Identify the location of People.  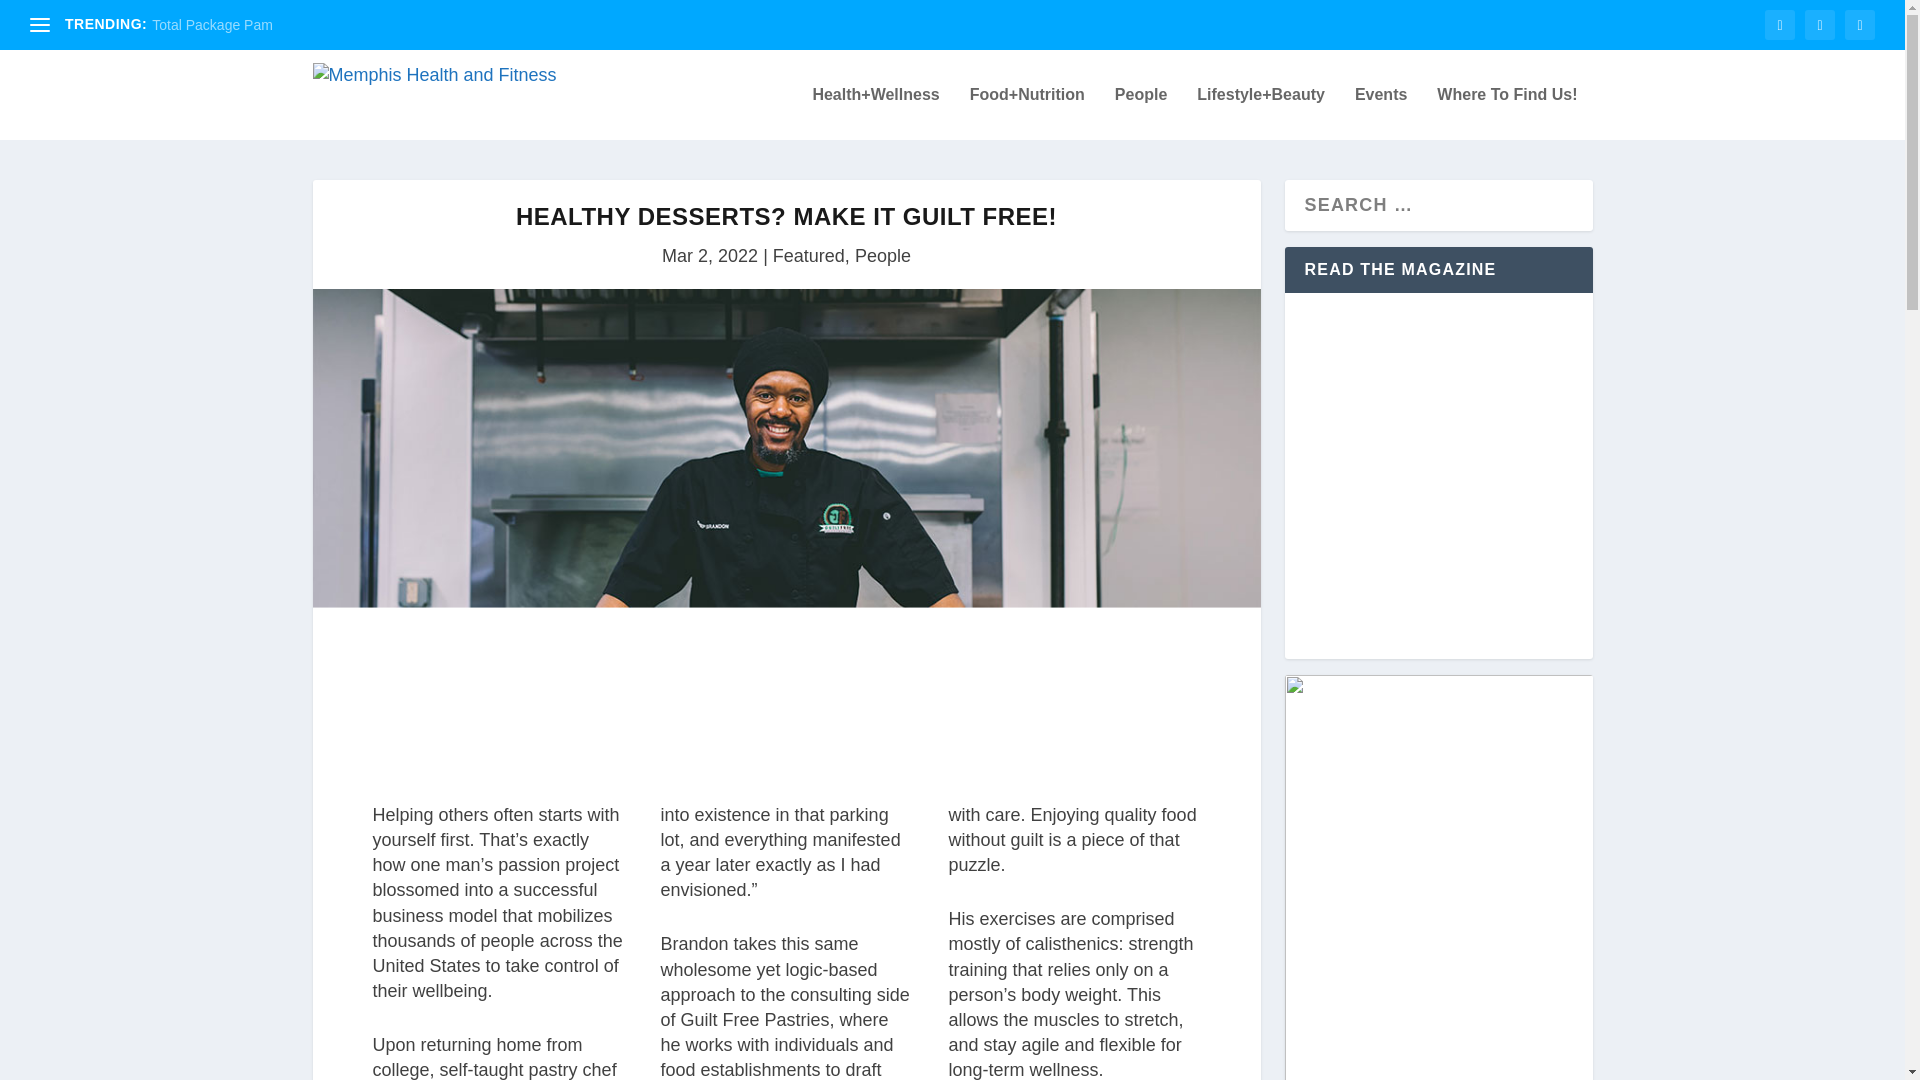
(882, 256).